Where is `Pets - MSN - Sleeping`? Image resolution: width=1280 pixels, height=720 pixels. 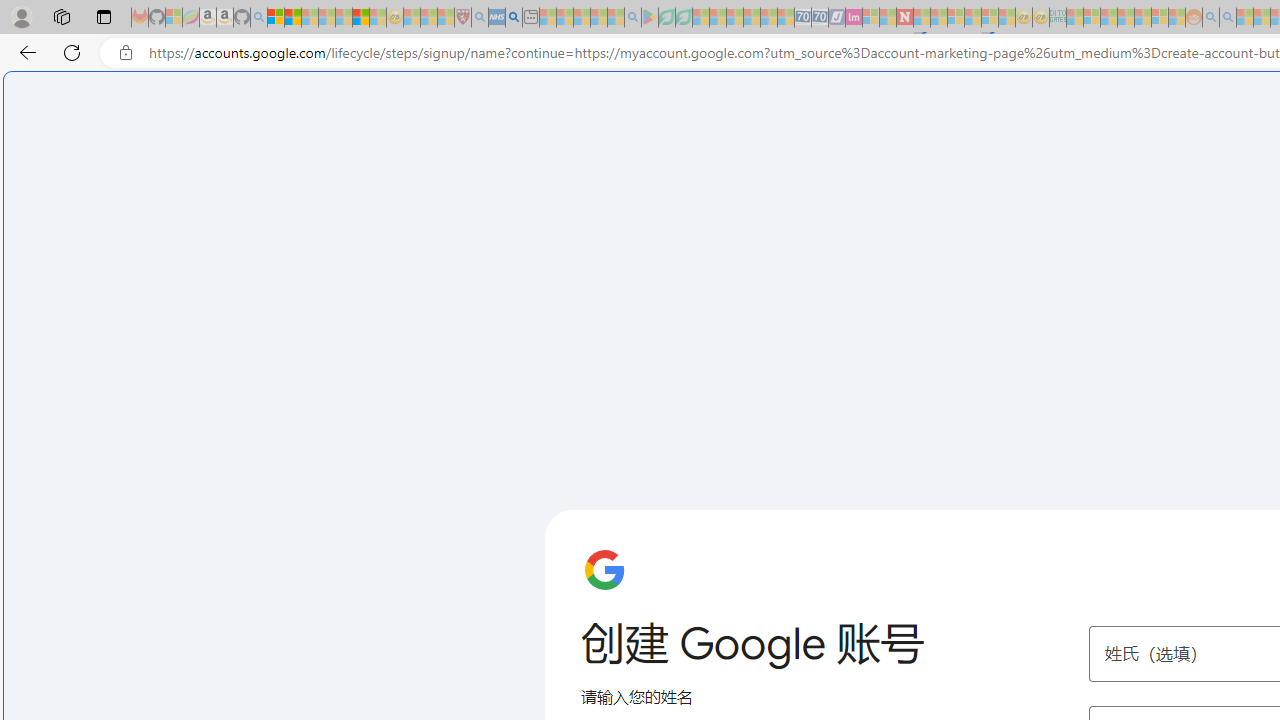 Pets - MSN - Sleeping is located at coordinates (598, 18).